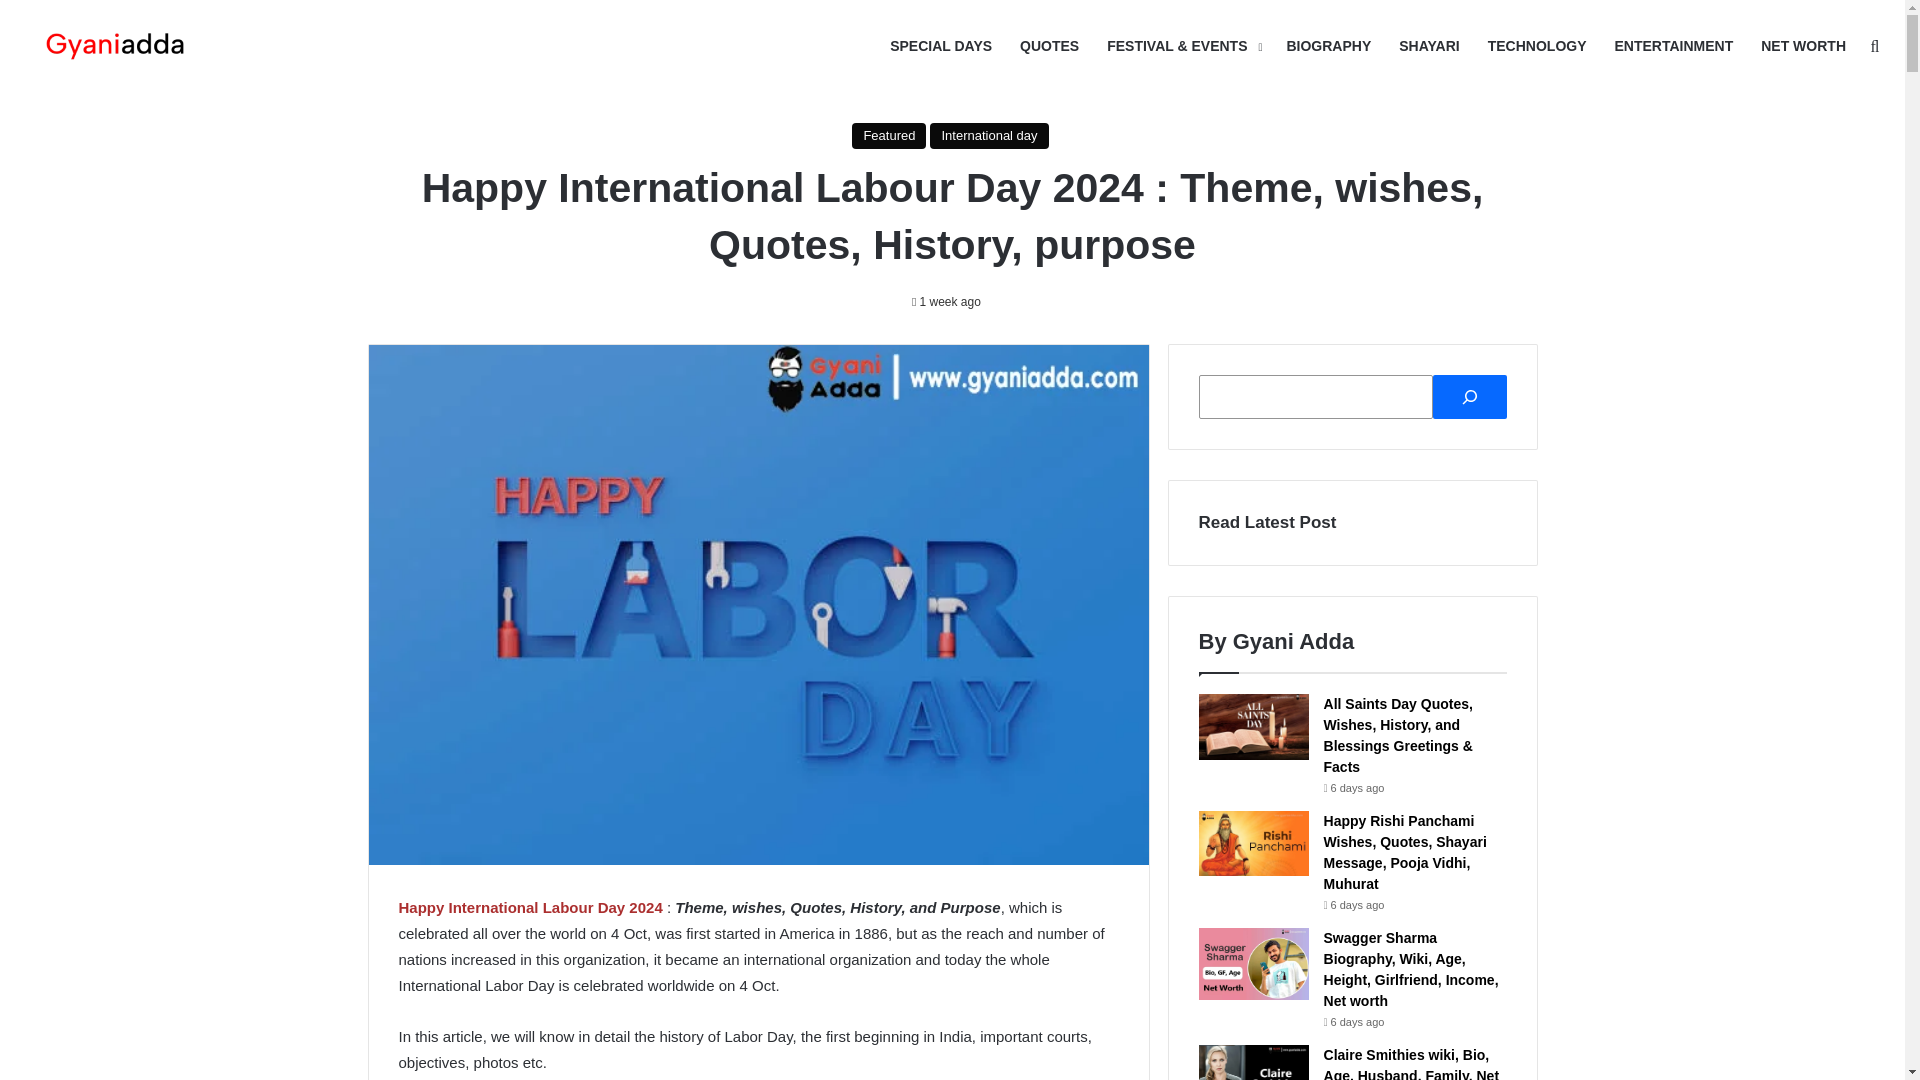  Describe the element at coordinates (1428, 46) in the screenshot. I see `SHAYARI` at that location.